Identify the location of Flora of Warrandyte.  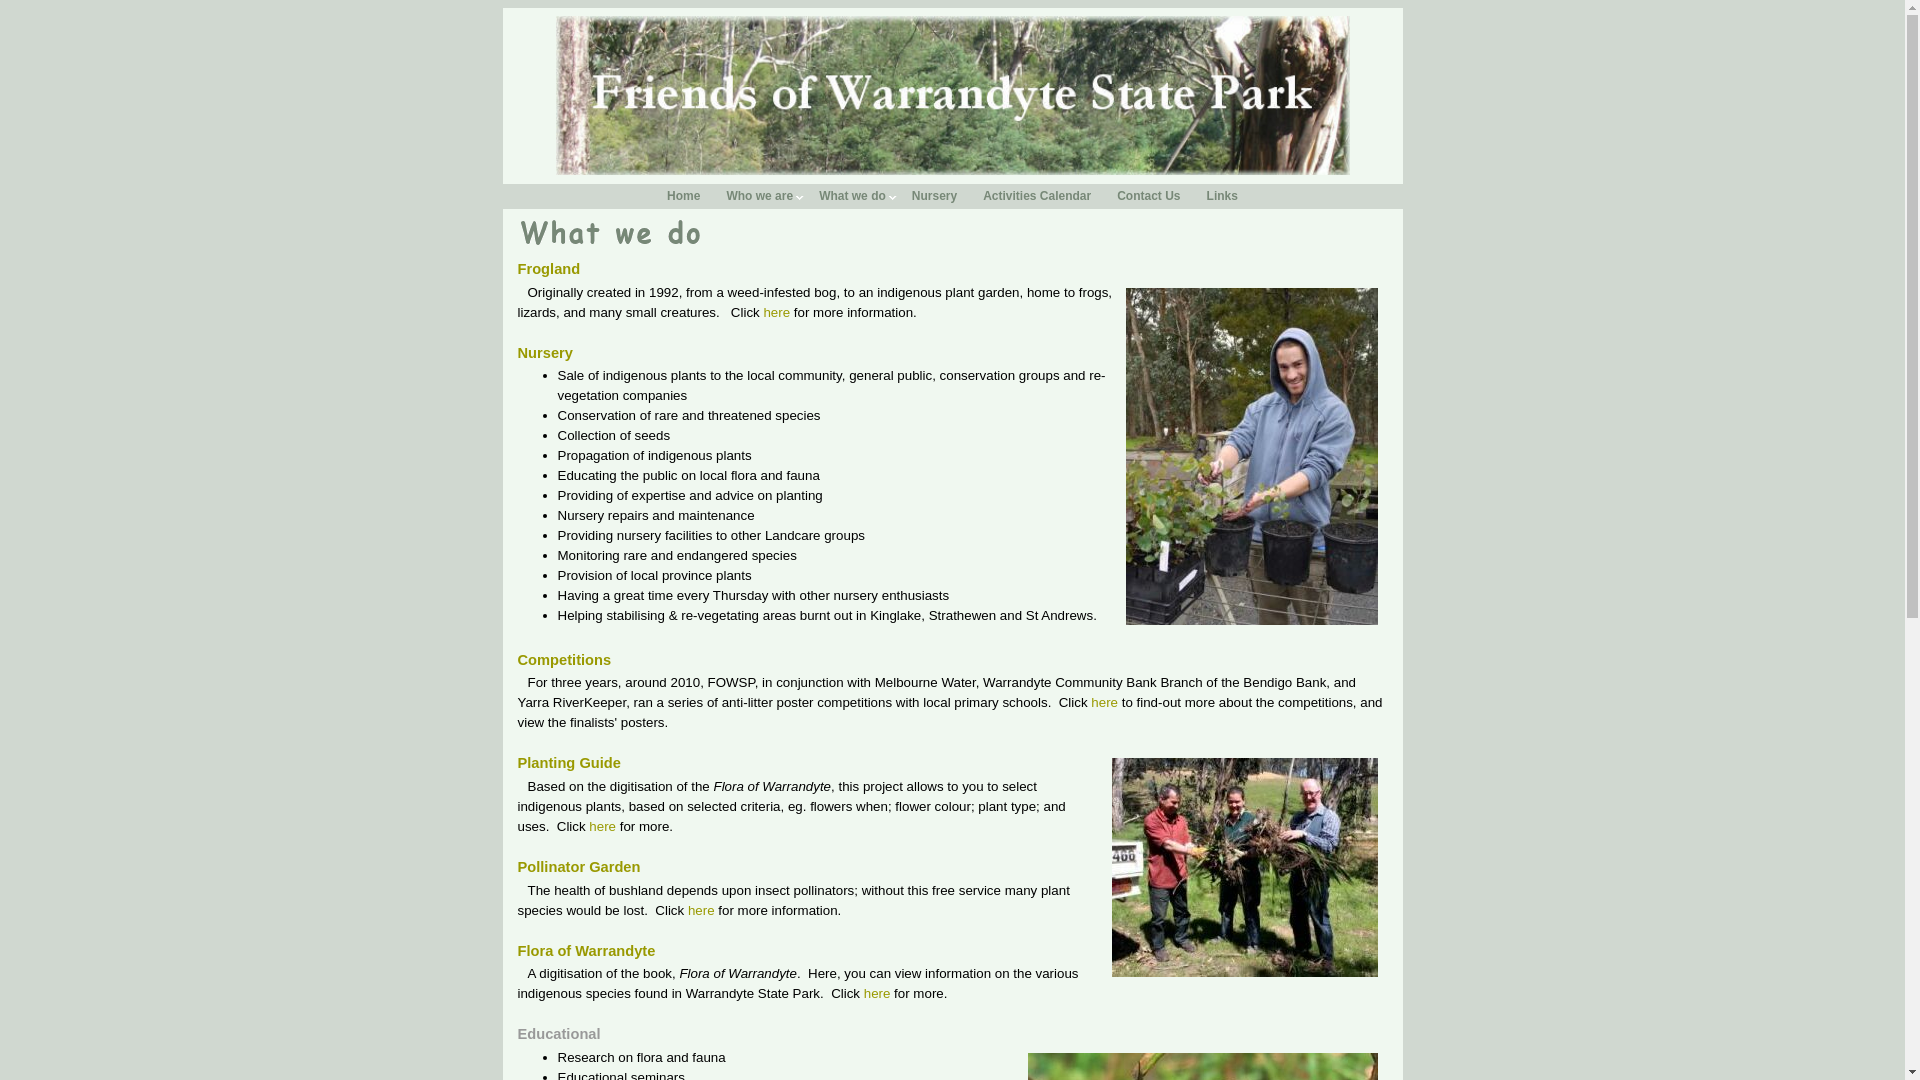
(587, 951).